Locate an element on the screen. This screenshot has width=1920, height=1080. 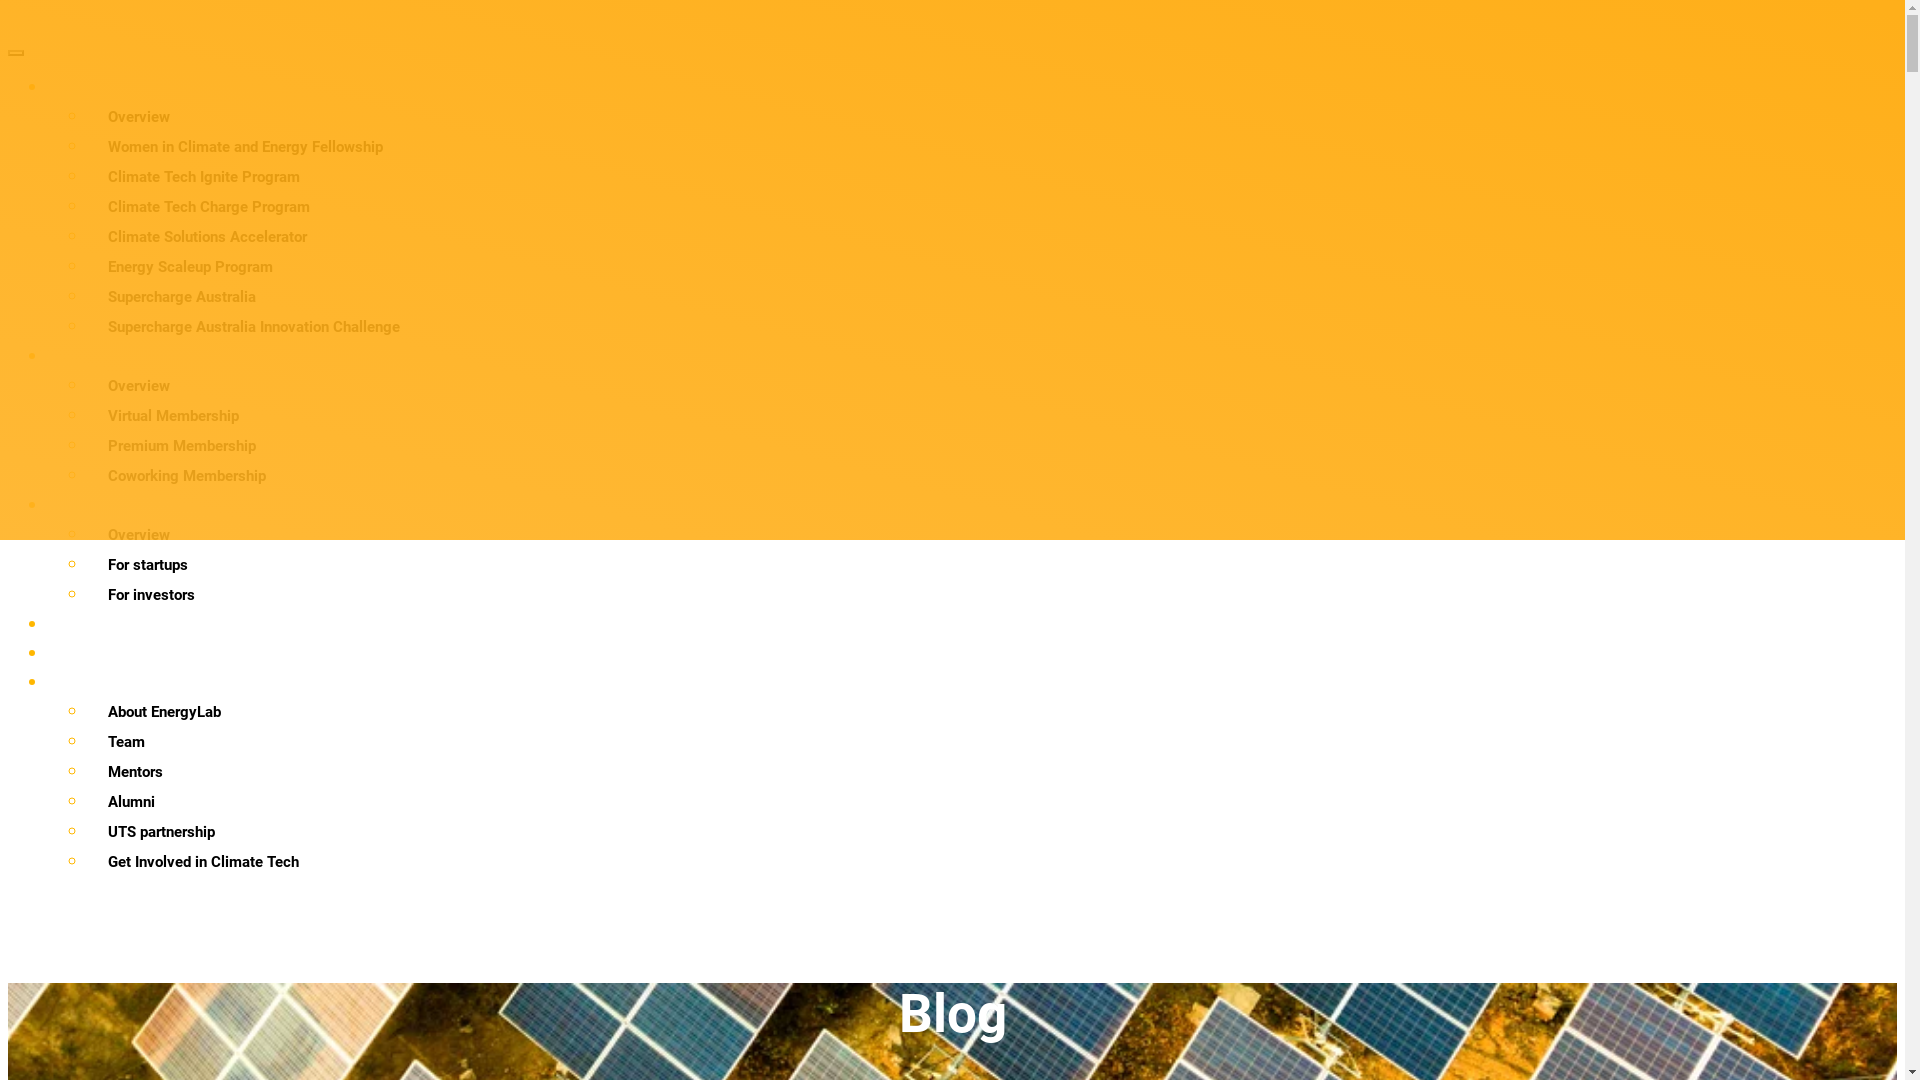
Overview is located at coordinates (992, 117).